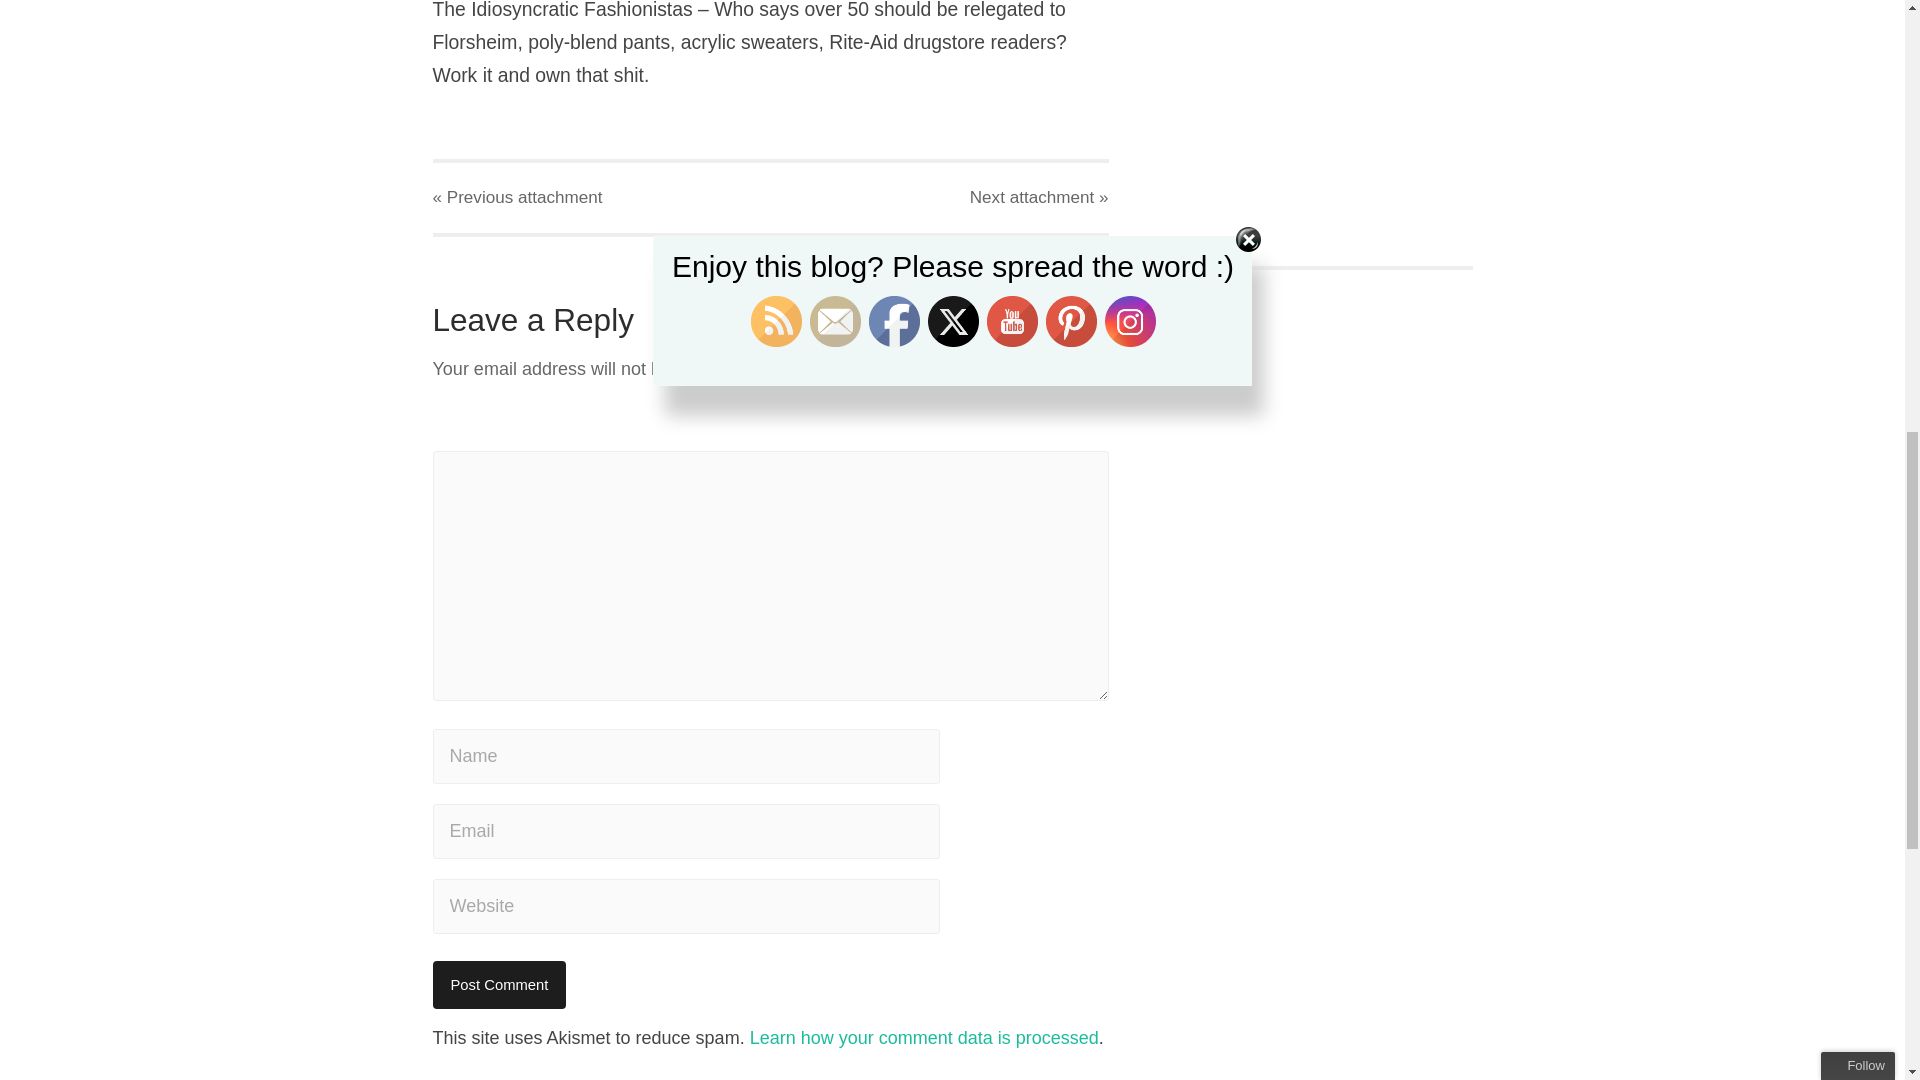 This screenshot has width=1920, height=1080. Describe the element at coordinates (924, 1038) in the screenshot. I see `Learn how your comment data is processed` at that location.